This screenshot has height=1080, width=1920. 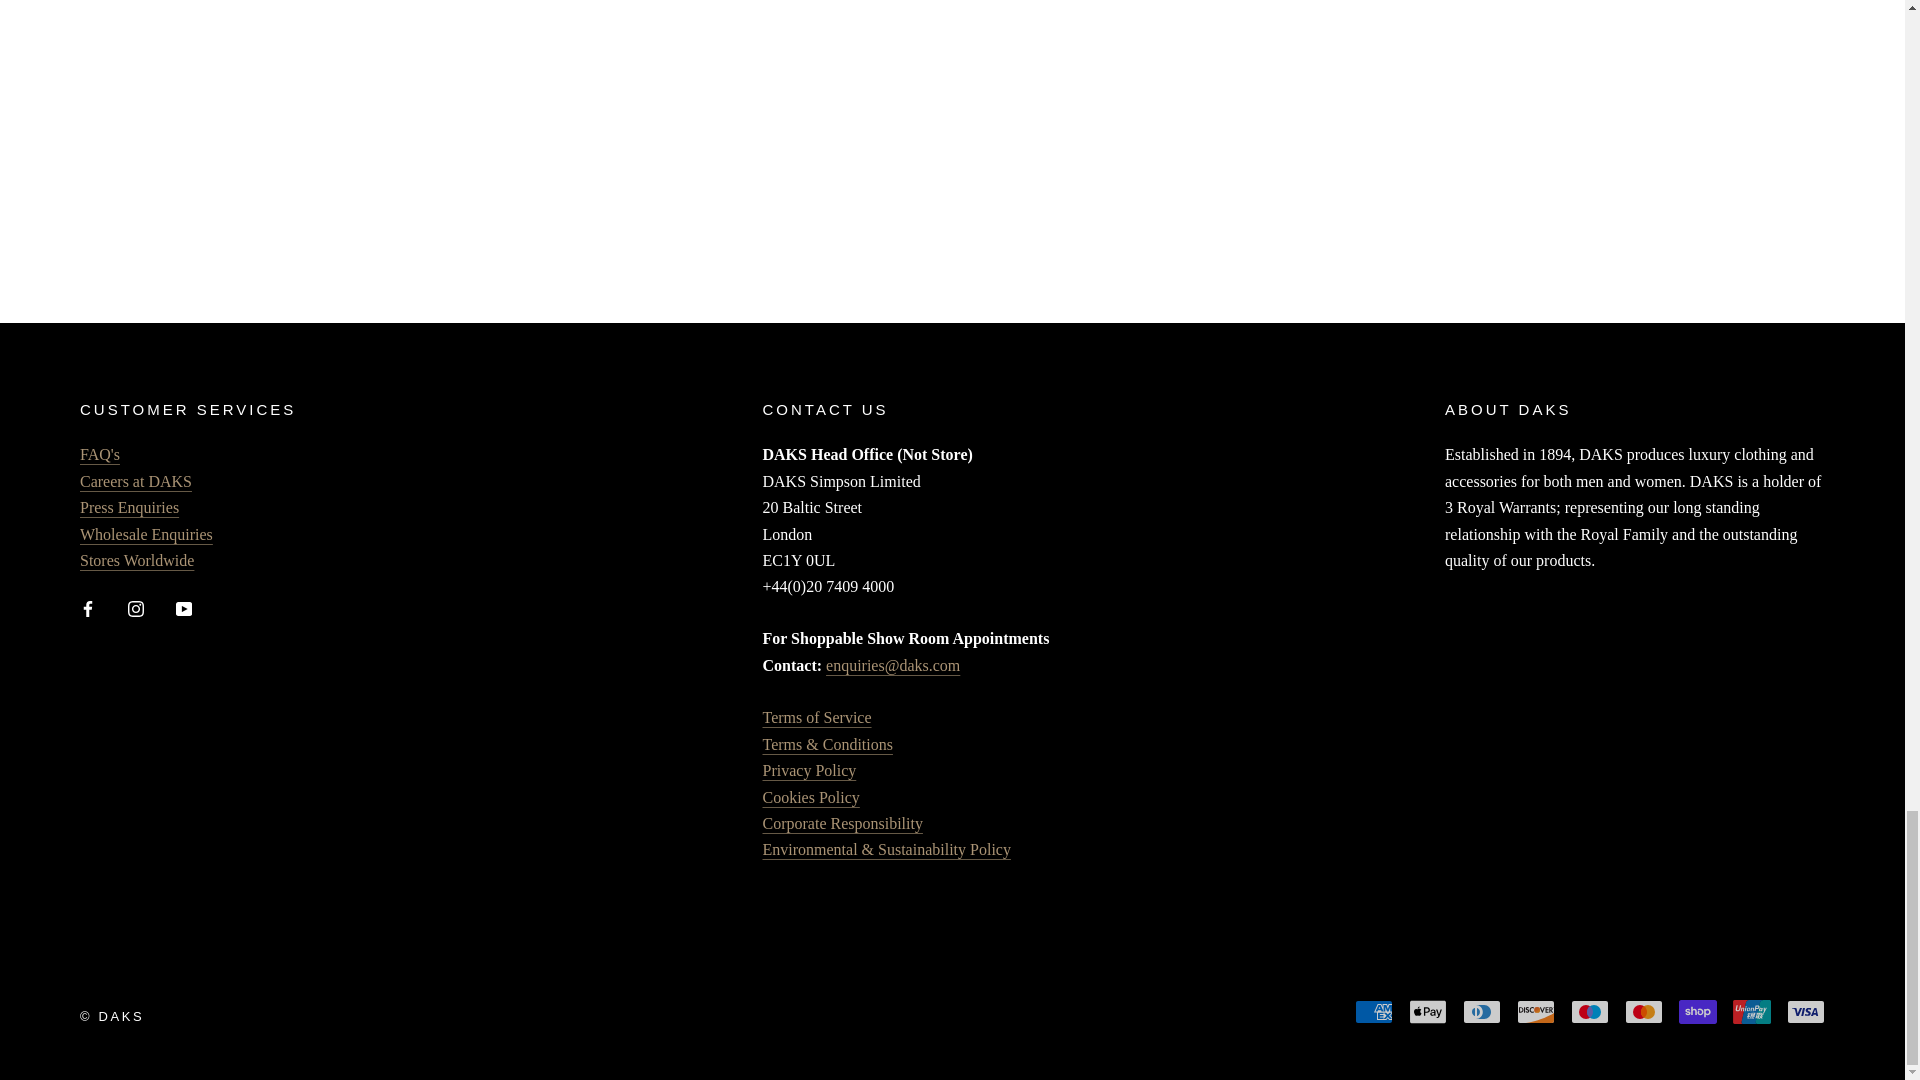 I want to click on American Express, so click(x=1374, y=1012).